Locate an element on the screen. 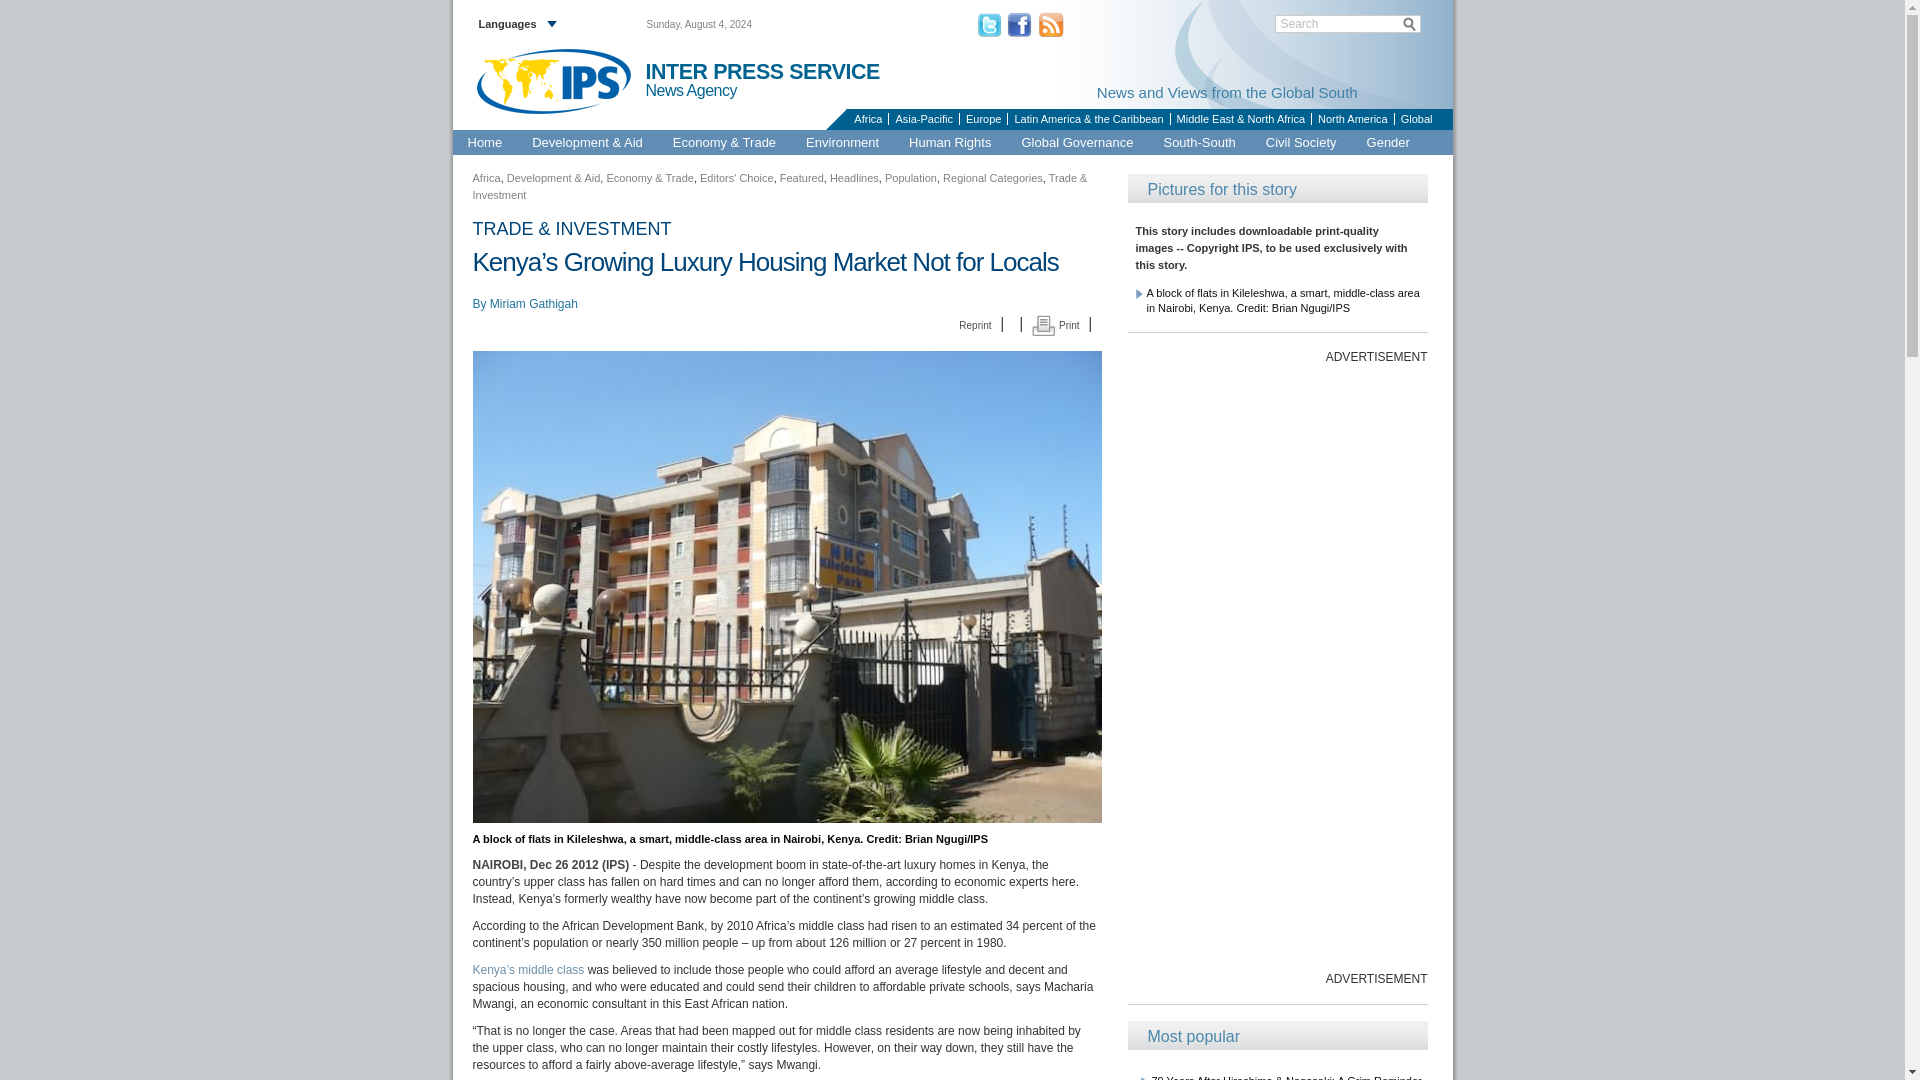 The height and width of the screenshot is (1080, 1920). View all posts in Opinion is located at coordinates (571, 230).